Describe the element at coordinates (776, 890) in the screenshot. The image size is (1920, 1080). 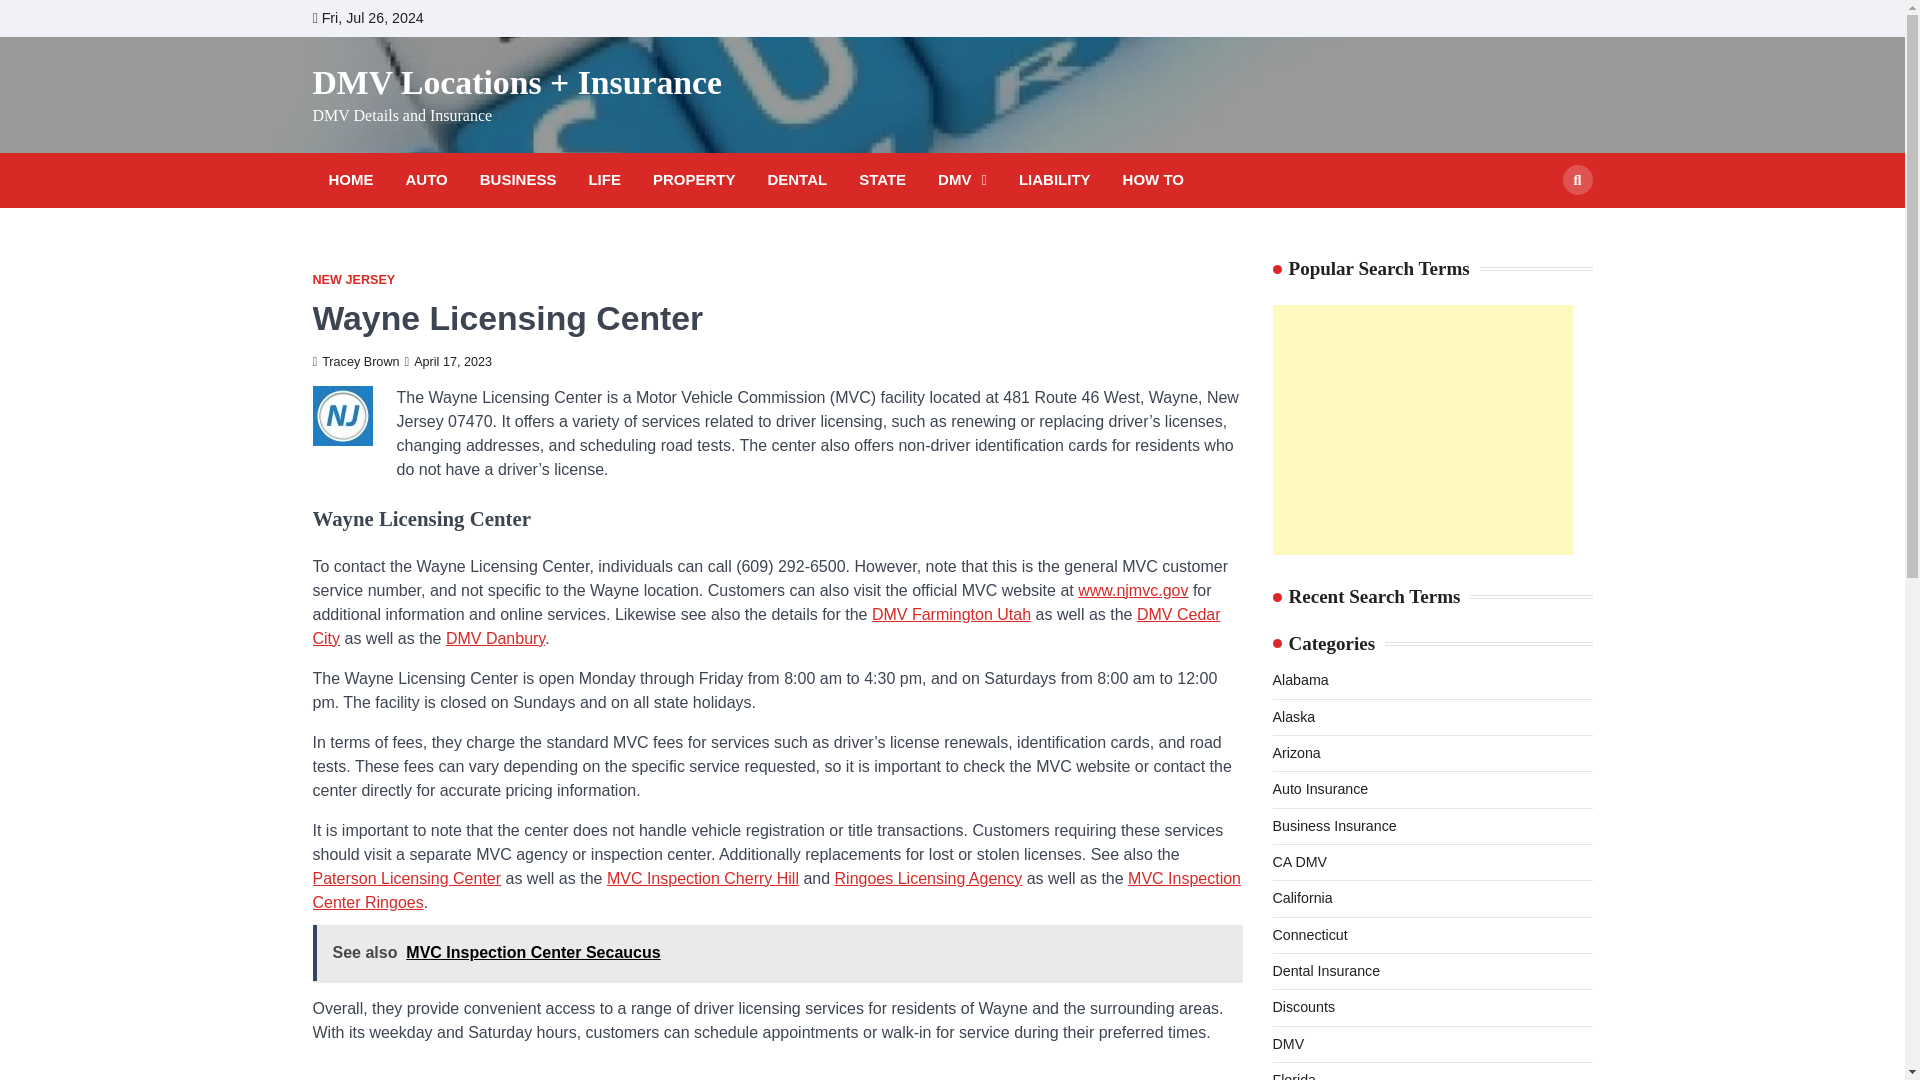
I see `MVC Inspection Center Ringoes` at that location.